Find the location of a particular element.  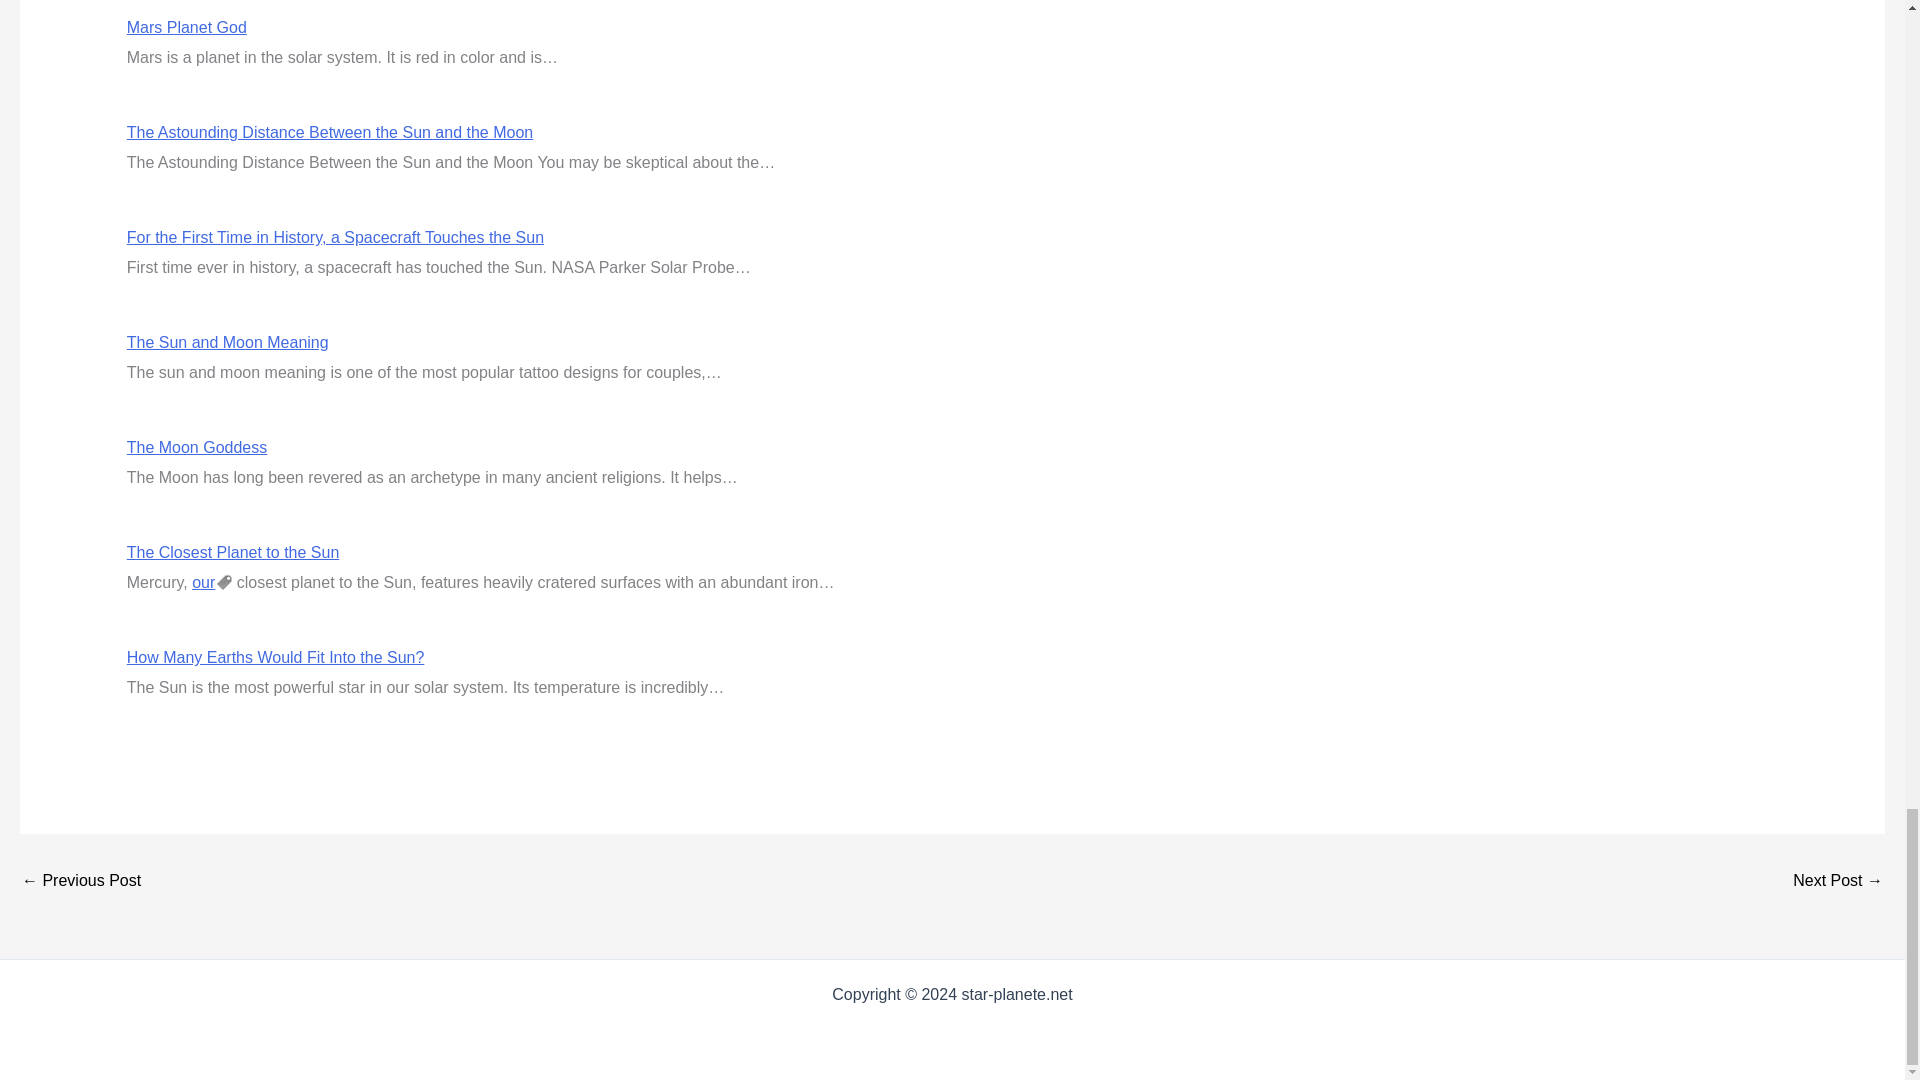

The Apollo 11 Mission Could Have Bee Much Worse is located at coordinates (80, 880).